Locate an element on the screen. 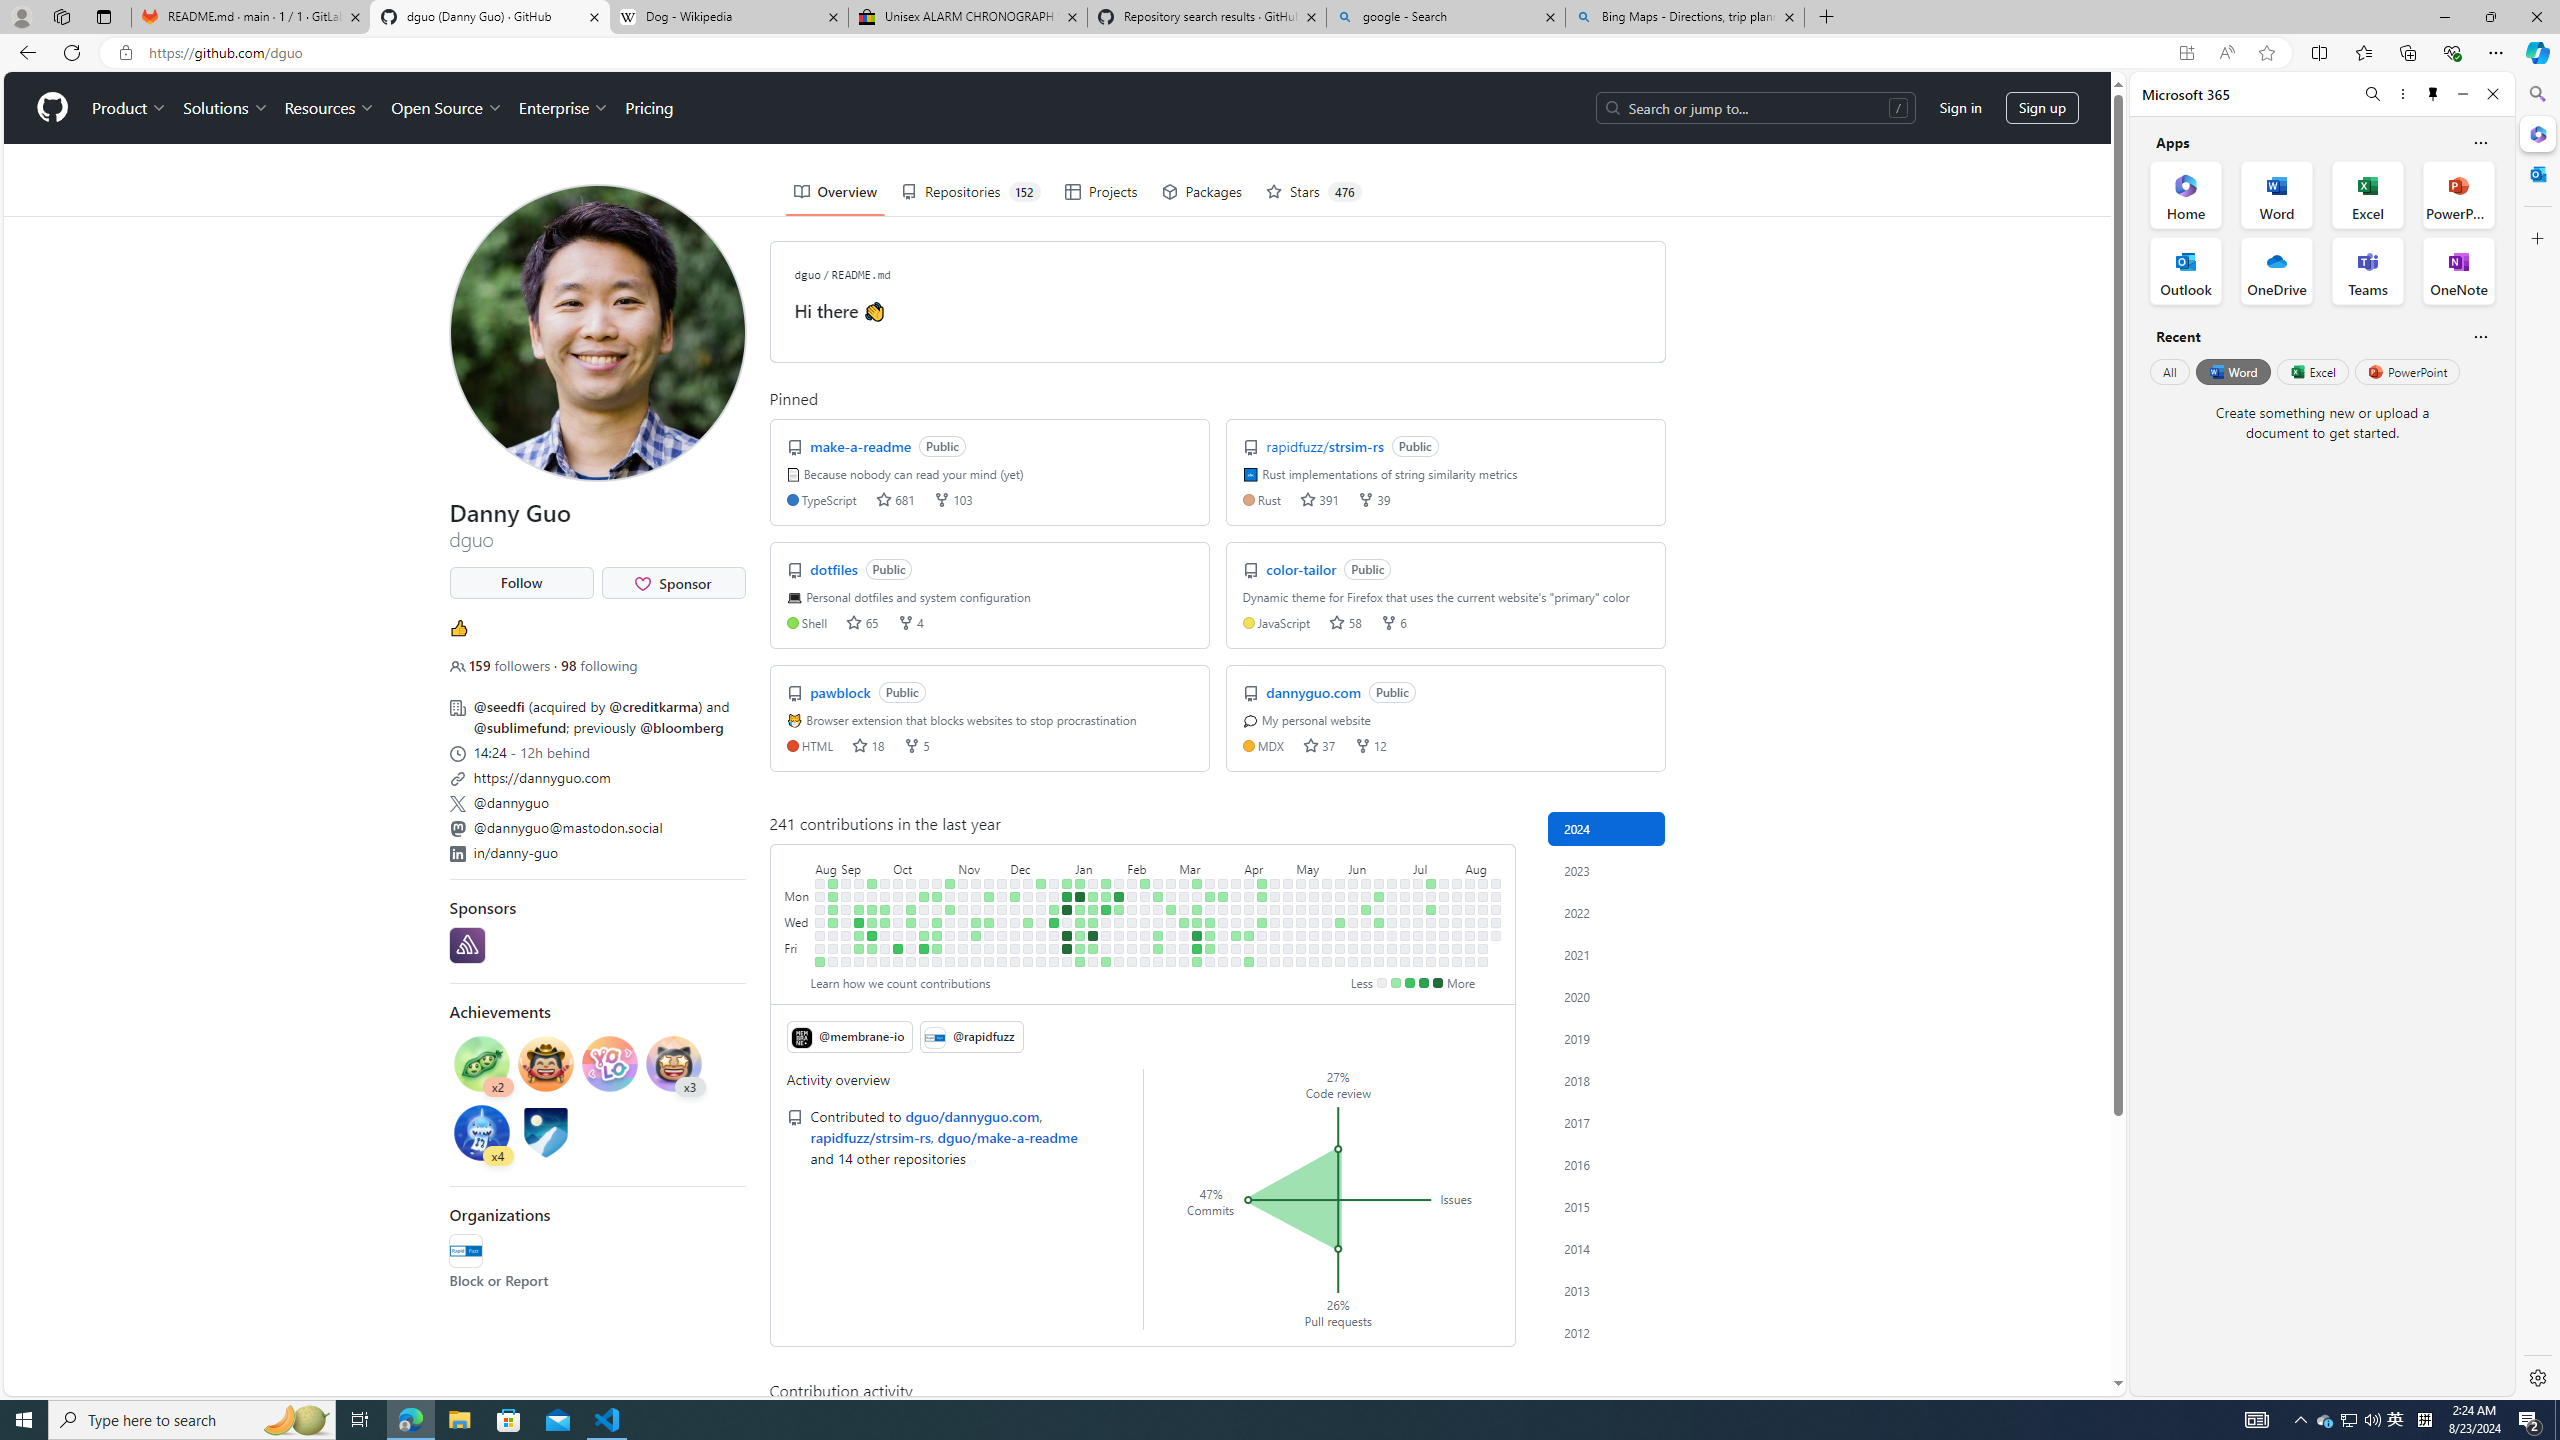 The width and height of the screenshot is (2560, 1440). No contributions on November 21st. is located at coordinates (989, 909).